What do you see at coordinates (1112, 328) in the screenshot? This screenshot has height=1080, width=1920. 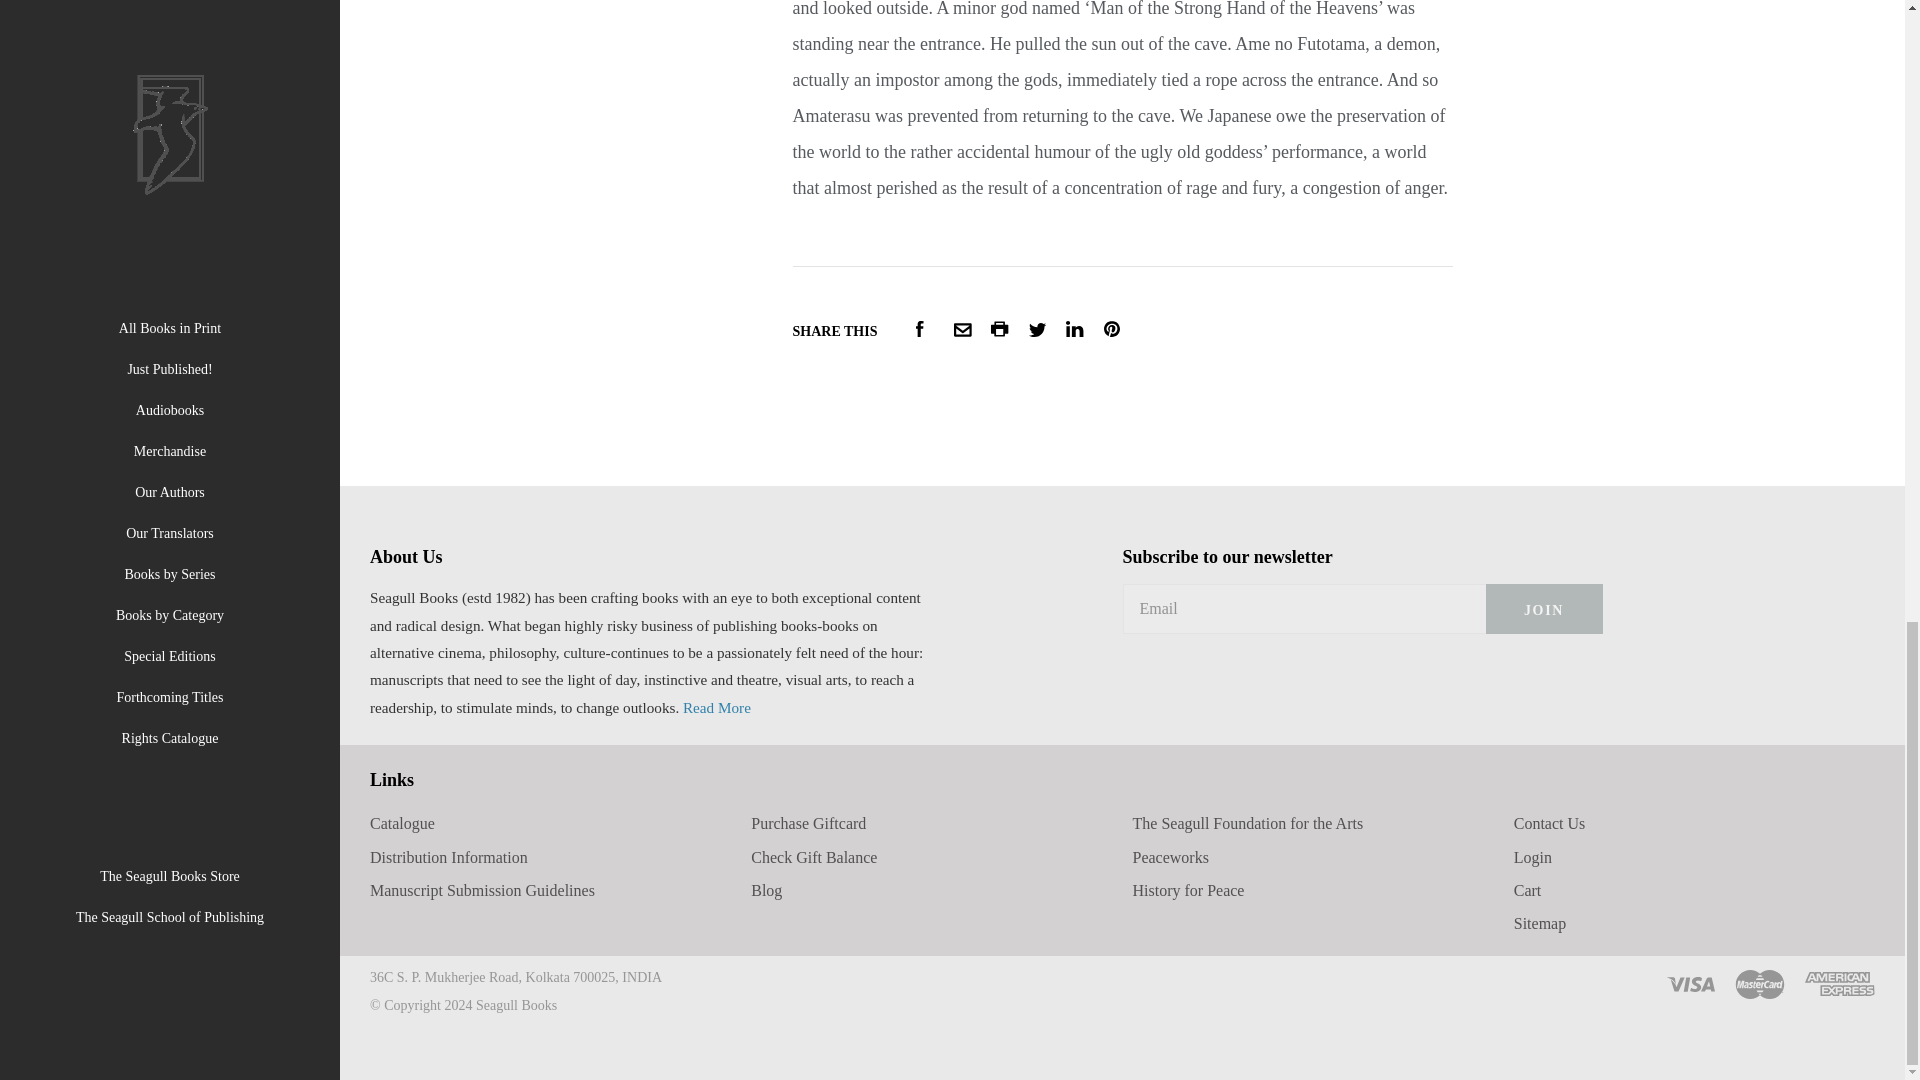 I see `PINTEREST` at bounding box center [1112, 328].